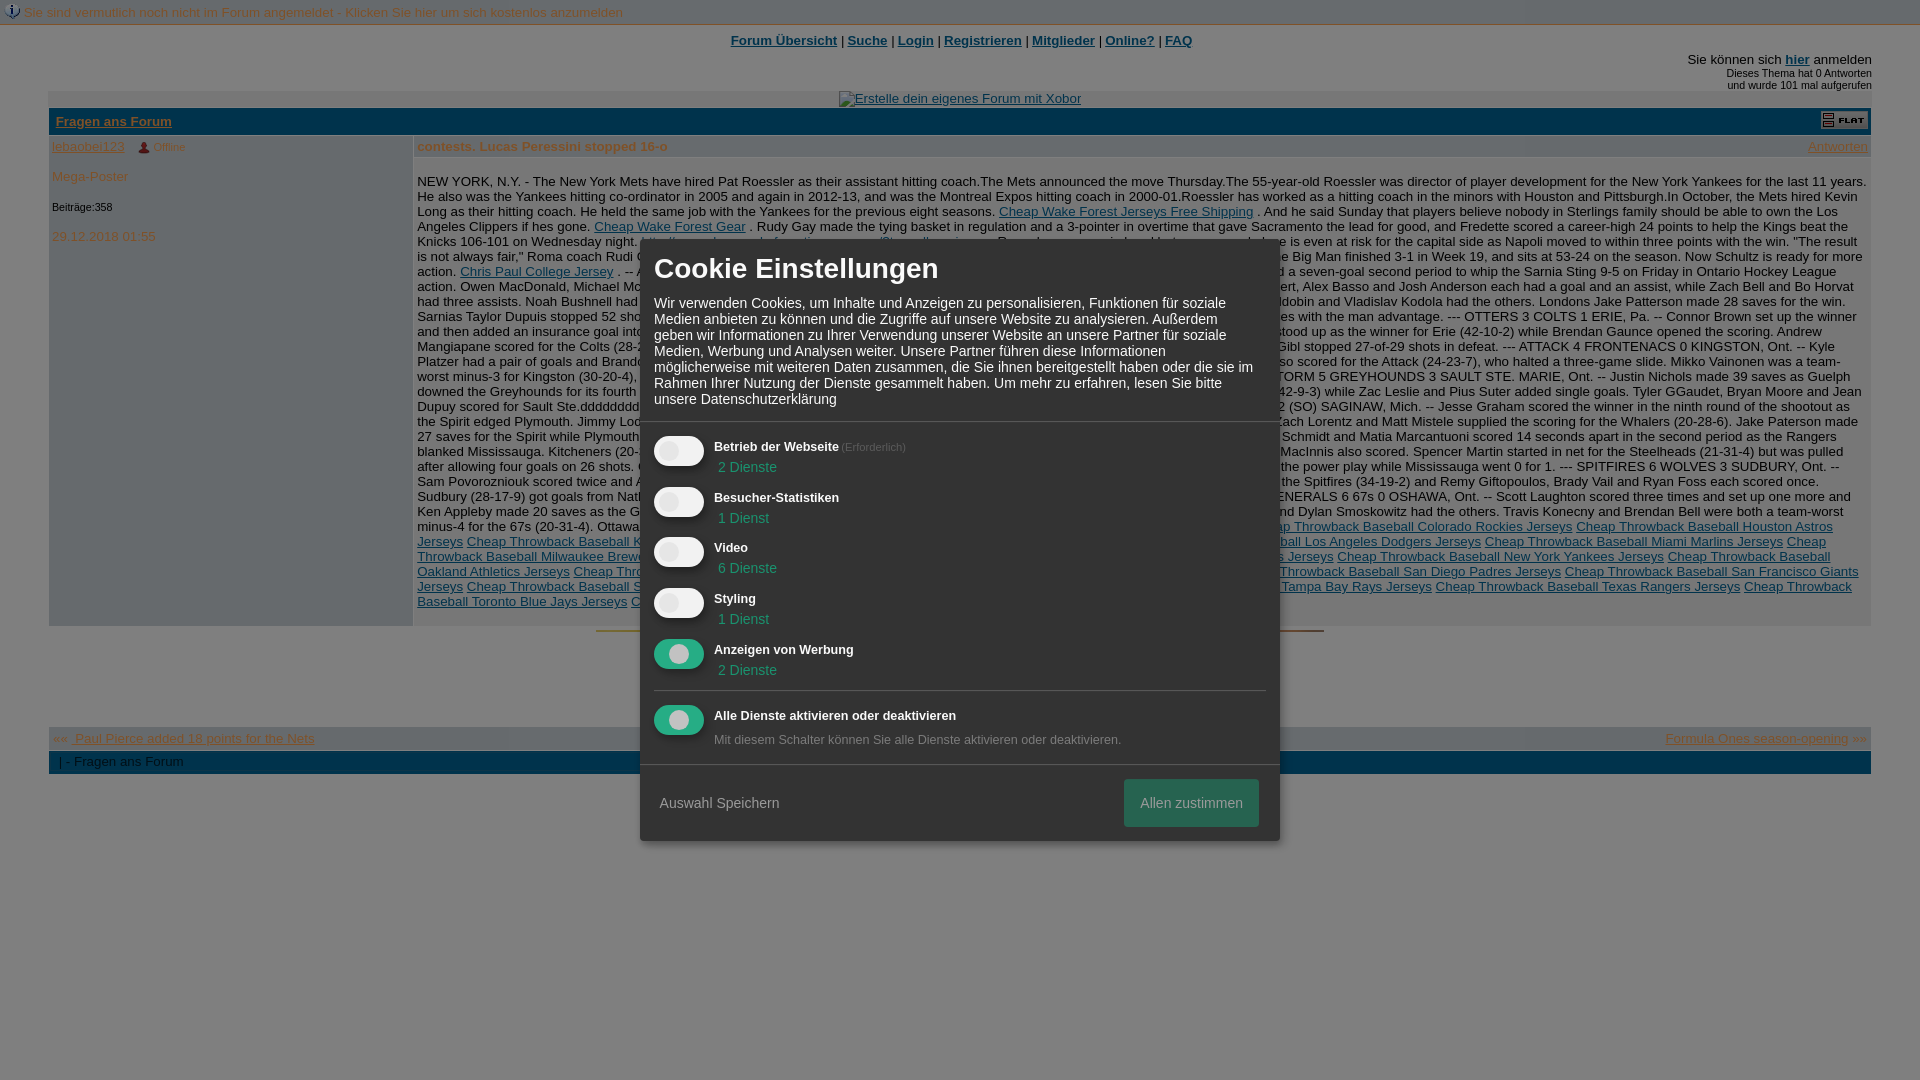 This screenshot has height=1080, width=1920. What do you see at coordinates (960, 98) in the screenshot?
I see `Erstelle dein eigenes Forum mit Xobor` at bounding box center [960, 98].